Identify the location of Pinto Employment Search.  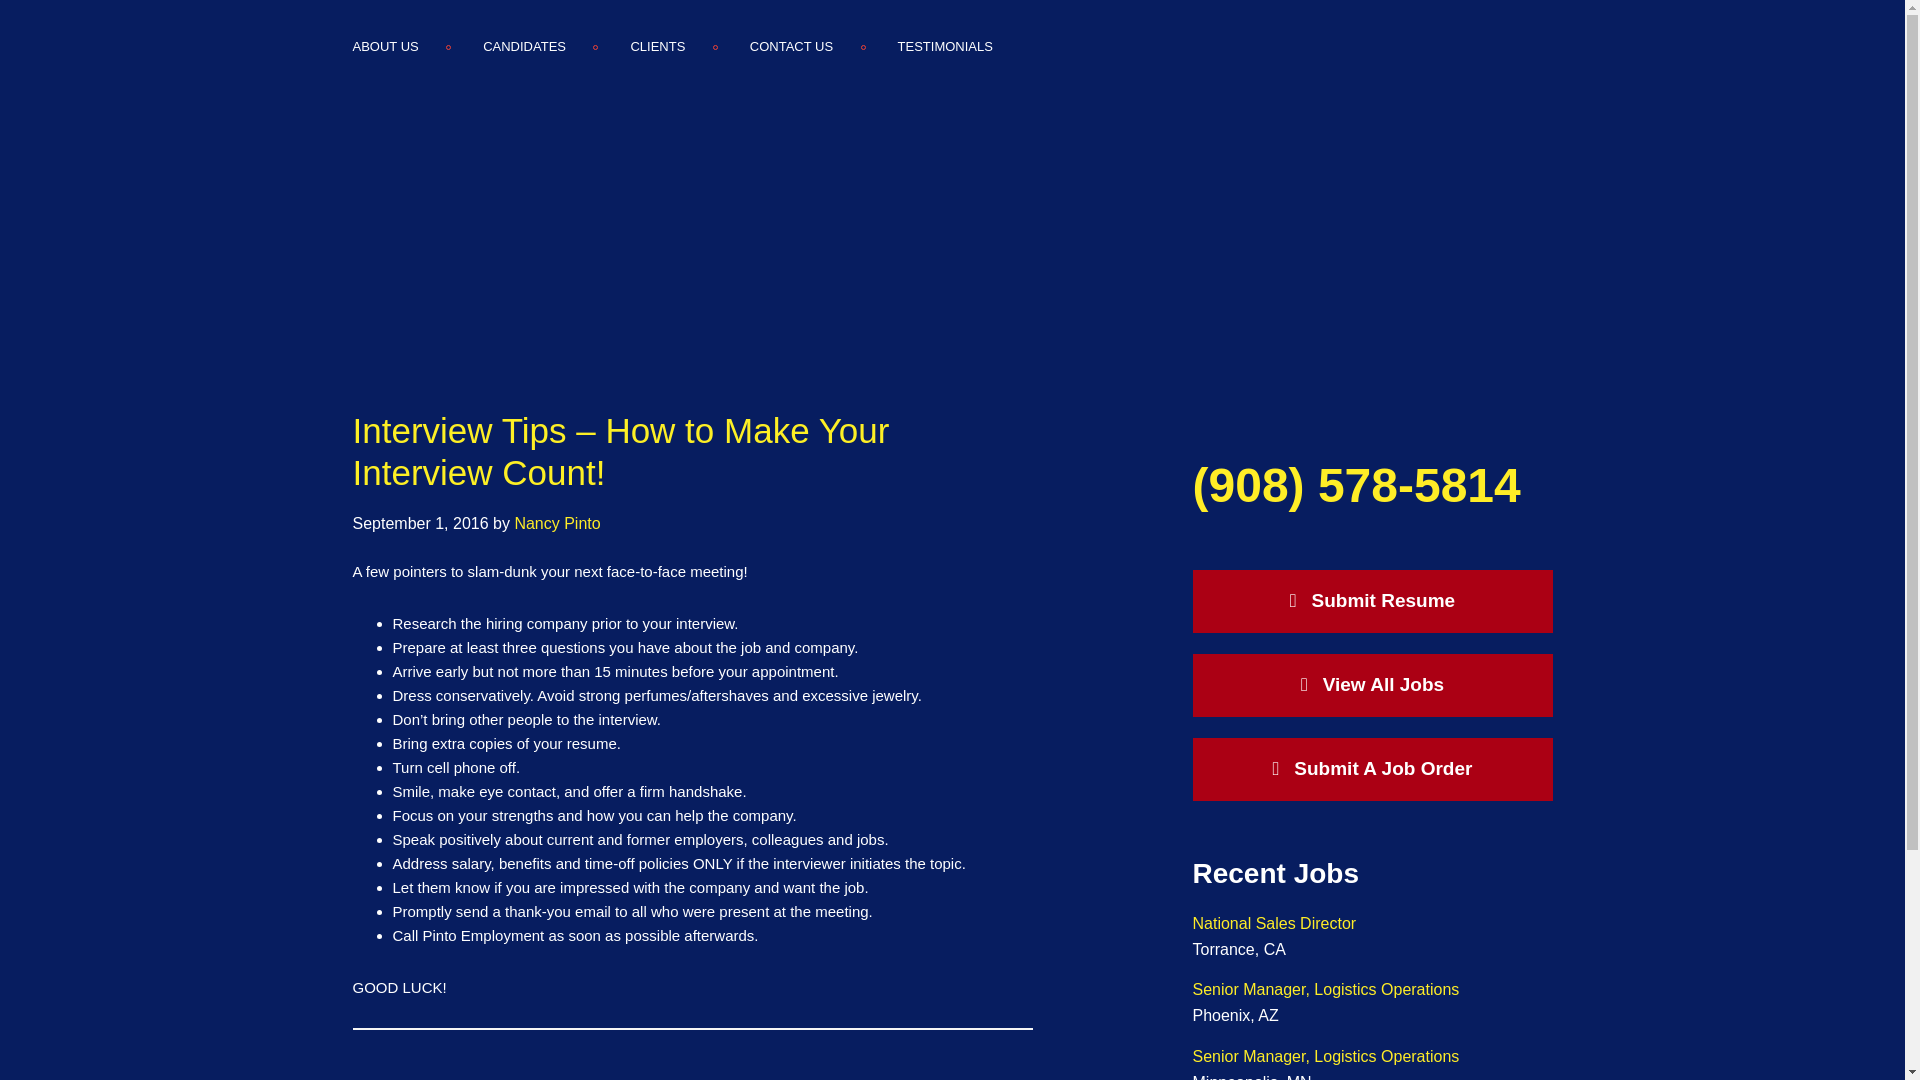
(1446, 49).